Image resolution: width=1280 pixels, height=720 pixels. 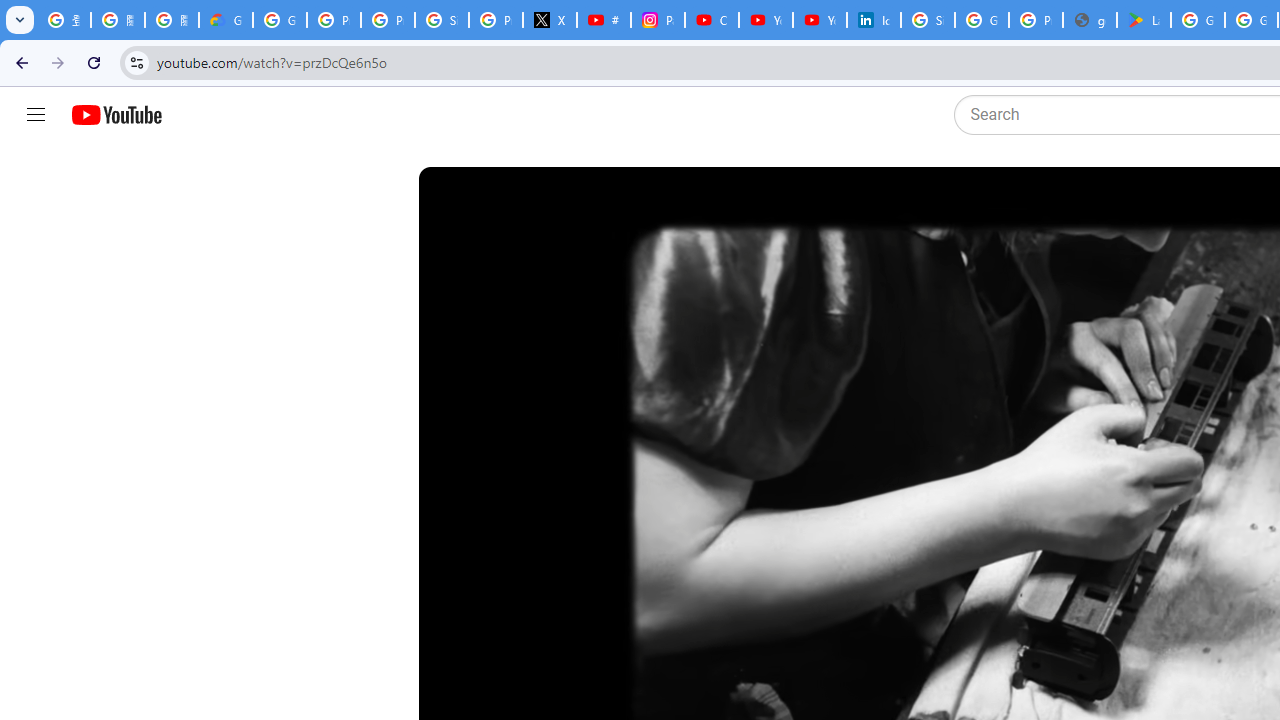 I want to click on Sign in - Google Accounts, so click(x=928, y=20).